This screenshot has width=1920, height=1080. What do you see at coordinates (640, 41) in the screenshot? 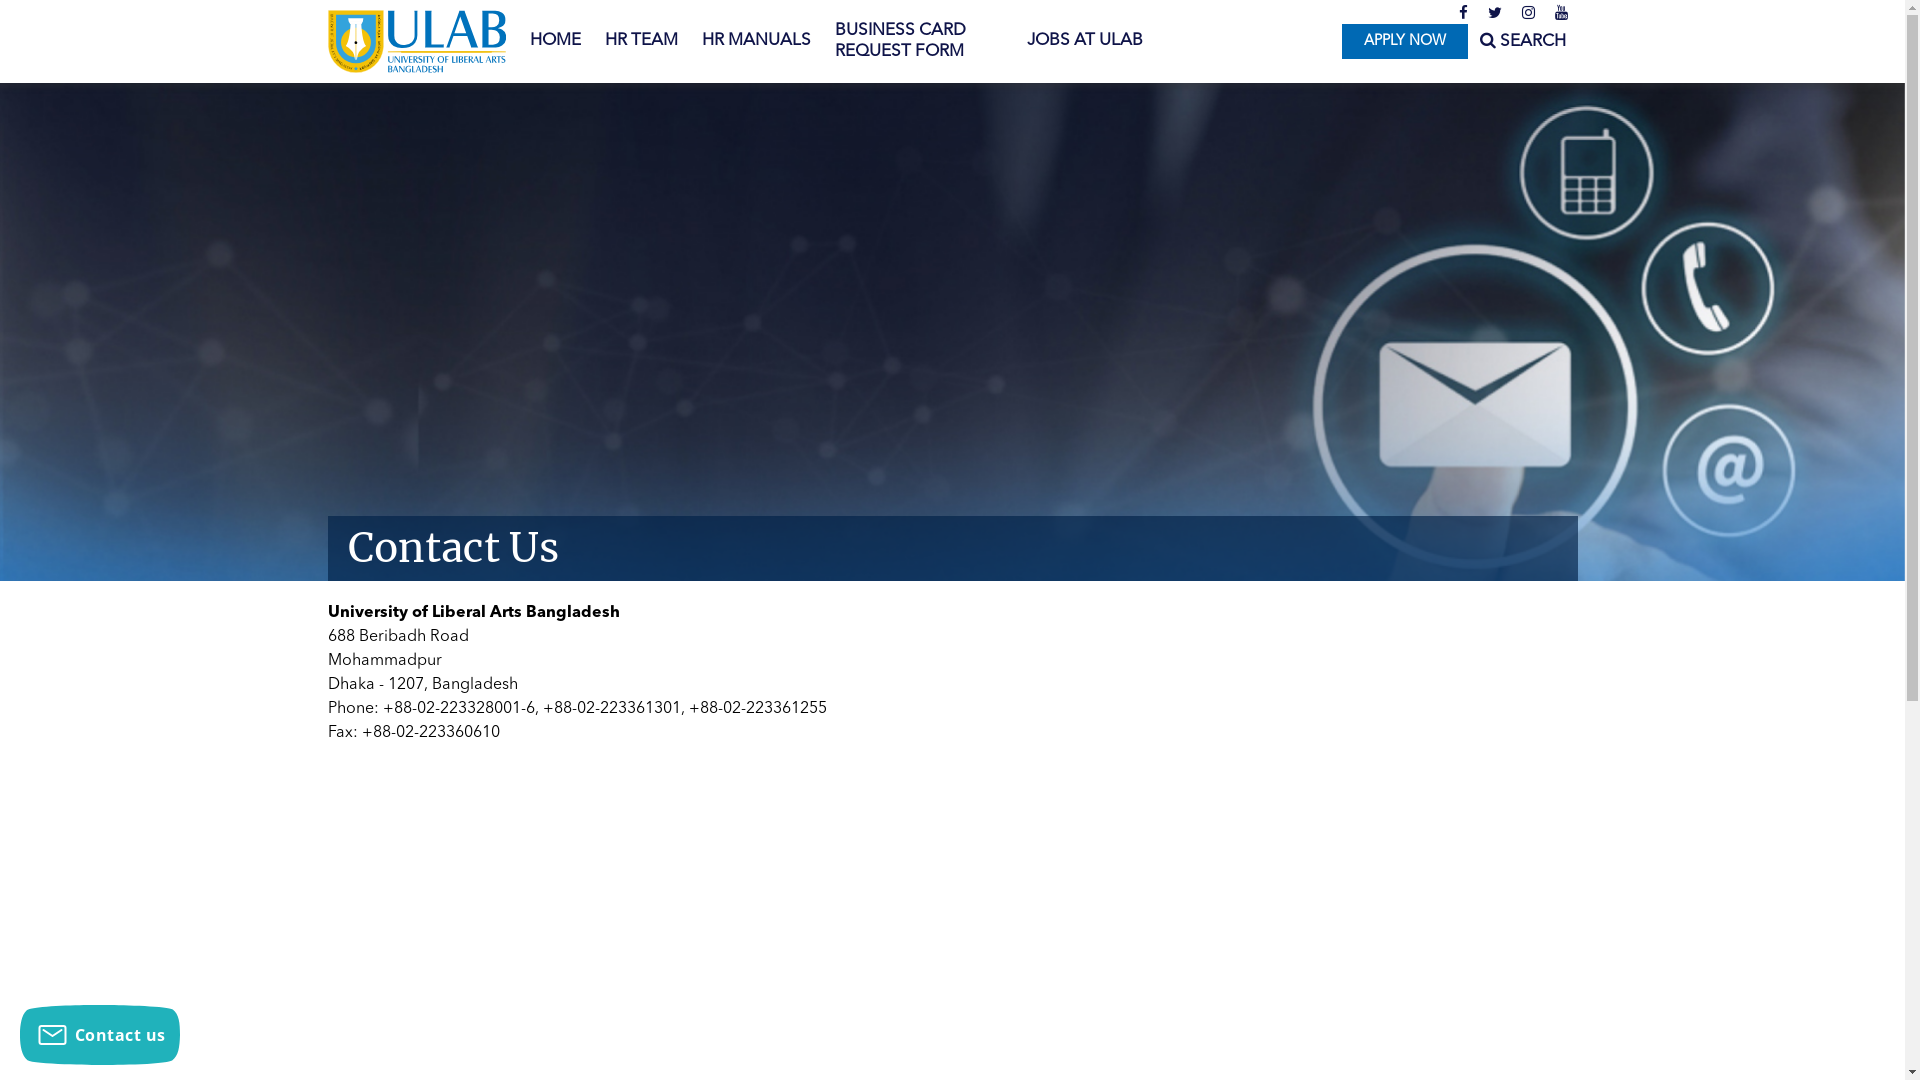
I see `HR TEAM` at bounding box center [640, 41].